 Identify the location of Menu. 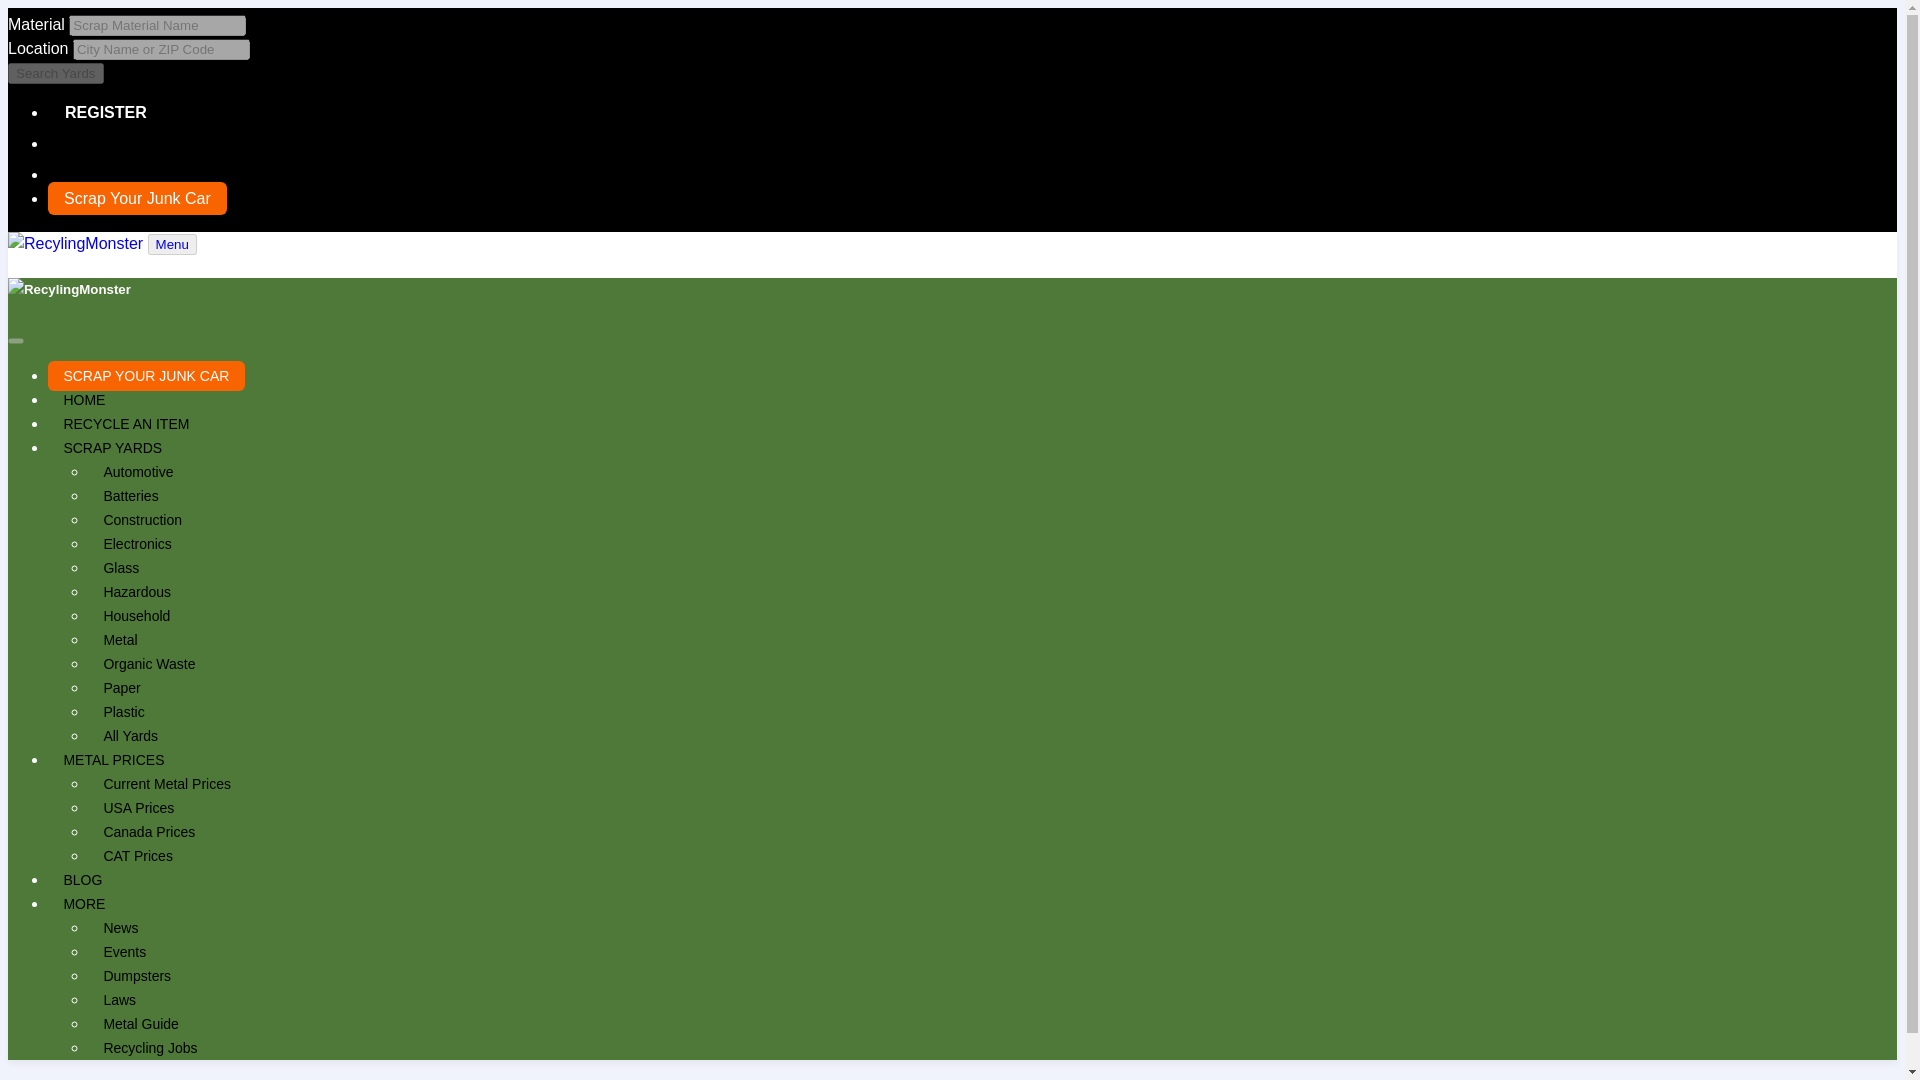
(172, 244).